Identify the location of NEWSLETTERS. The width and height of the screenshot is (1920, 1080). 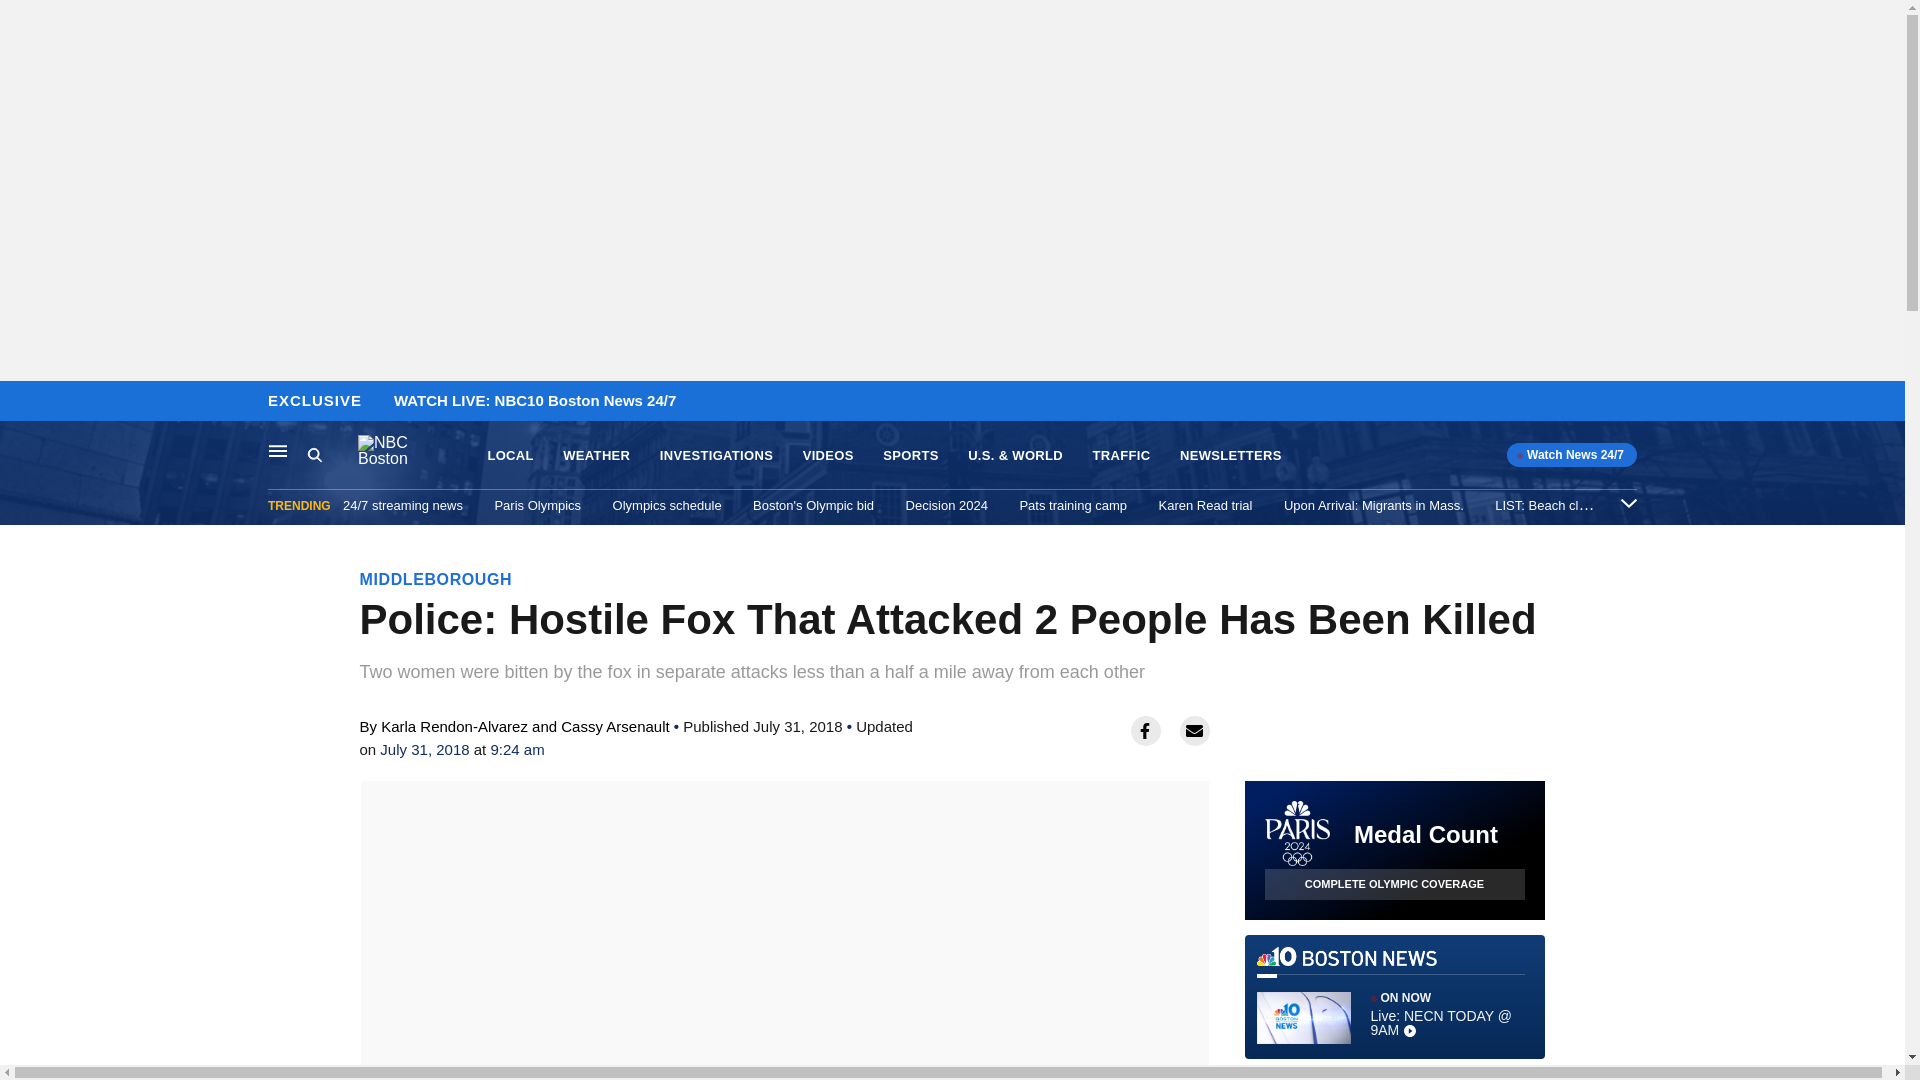
(1231, 456).